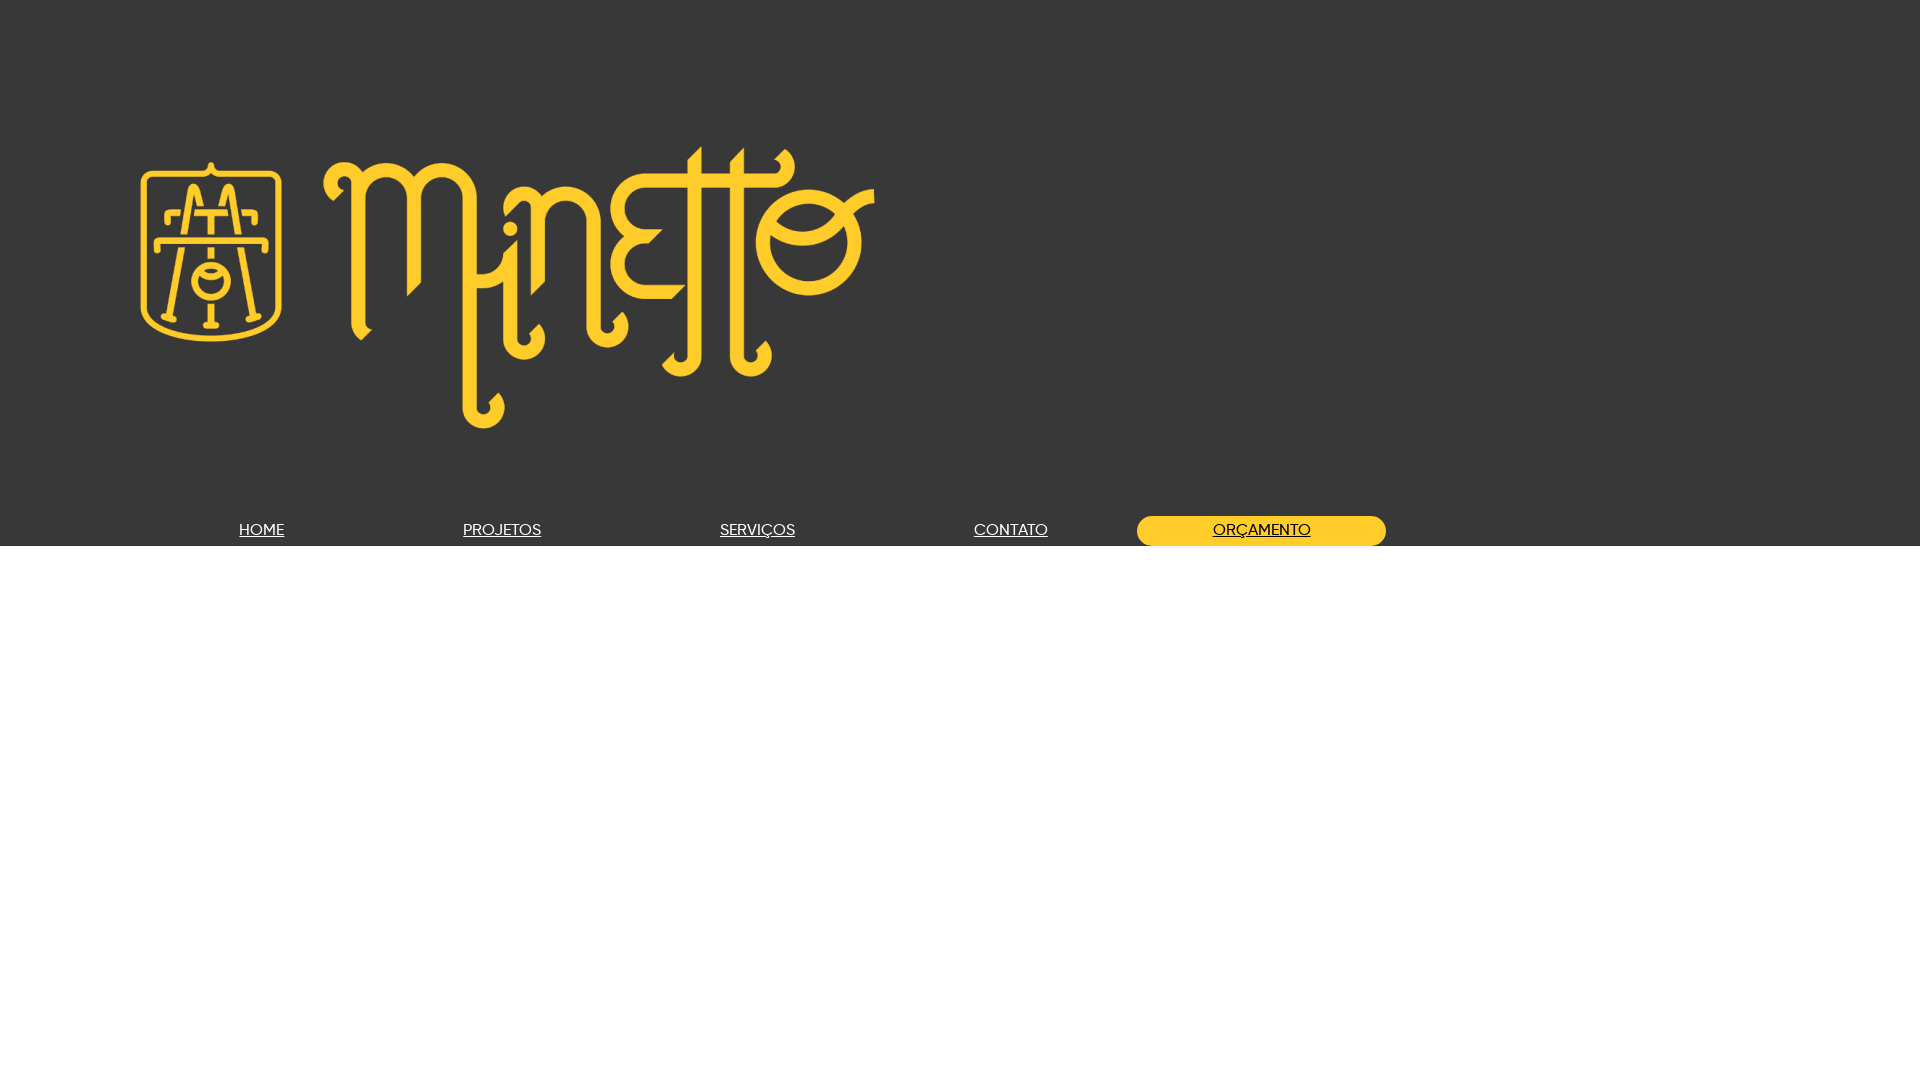 Image resolution: width=1920 pixels, height=1080 pixels. Describe the element at coordinates (262, 531) in the screenshot. I see `HOME` at that location.